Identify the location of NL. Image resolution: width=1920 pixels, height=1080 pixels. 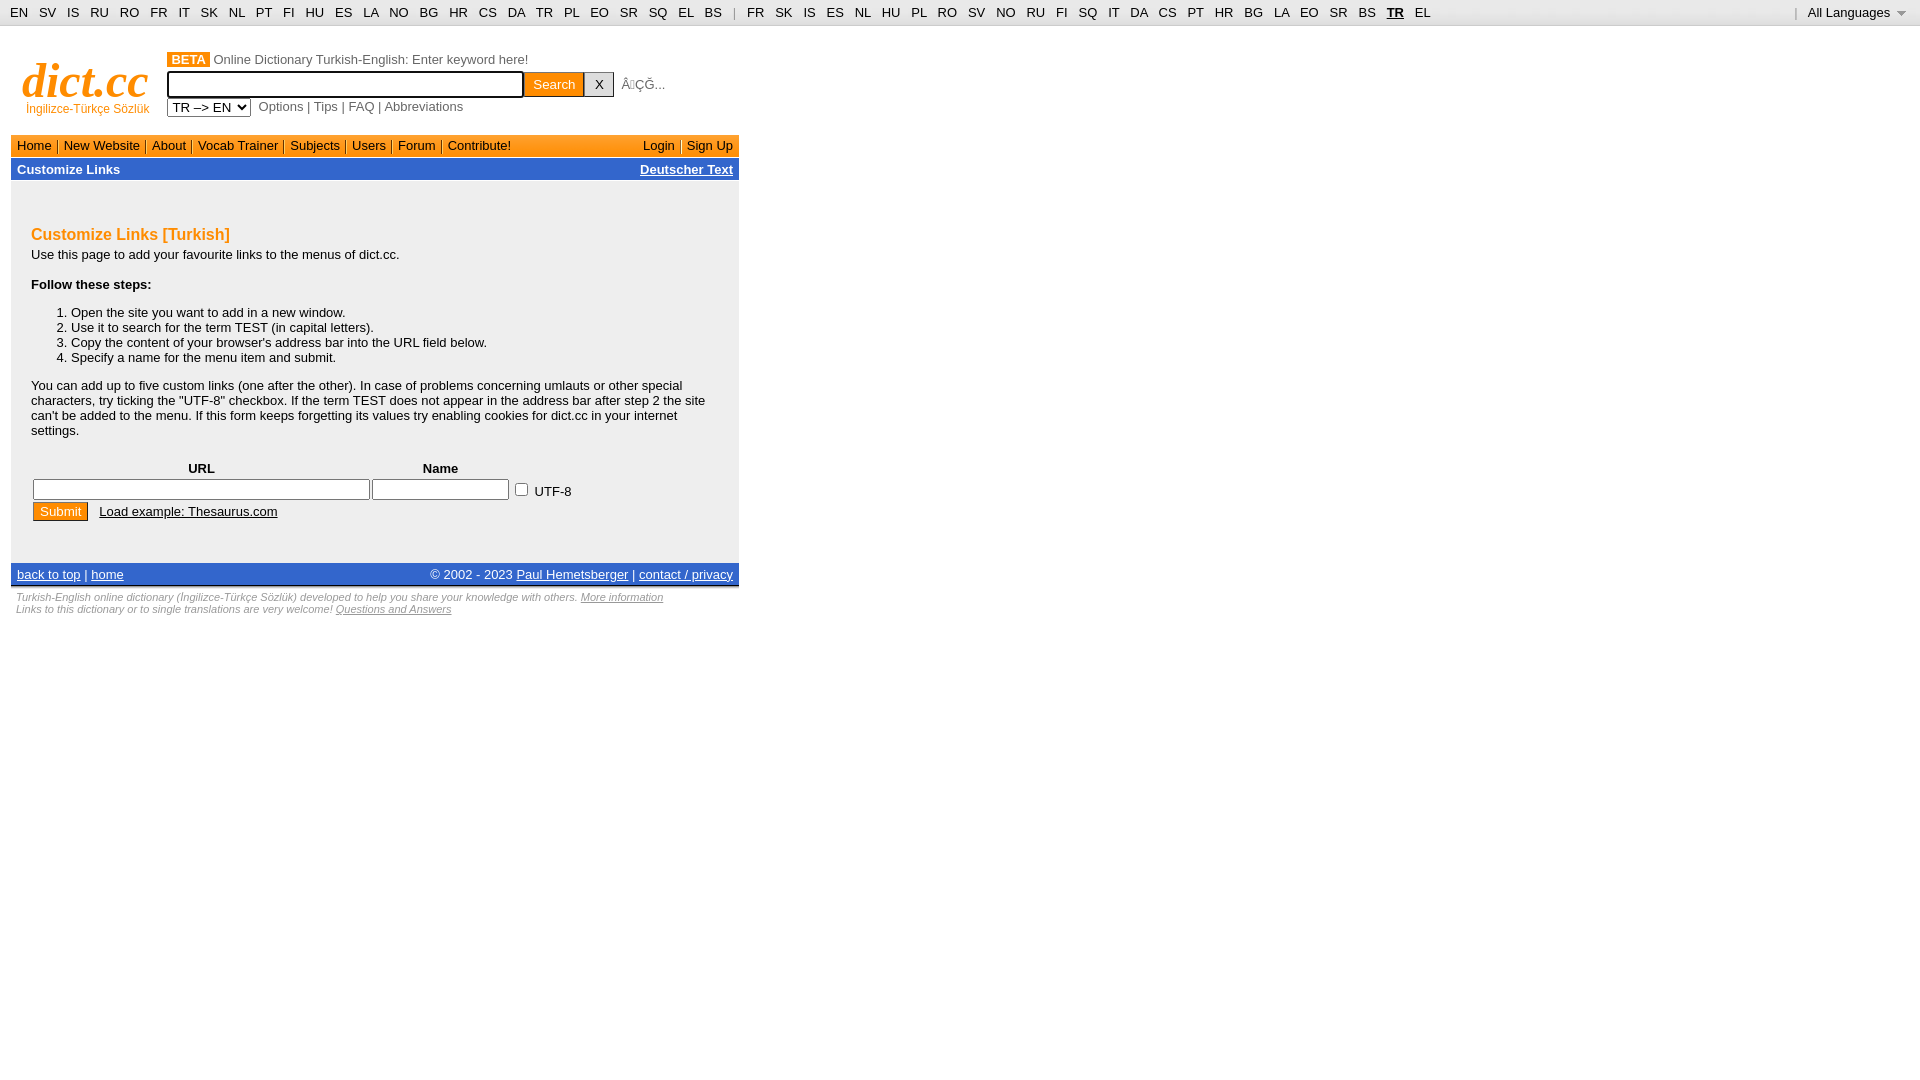
(236, 12).